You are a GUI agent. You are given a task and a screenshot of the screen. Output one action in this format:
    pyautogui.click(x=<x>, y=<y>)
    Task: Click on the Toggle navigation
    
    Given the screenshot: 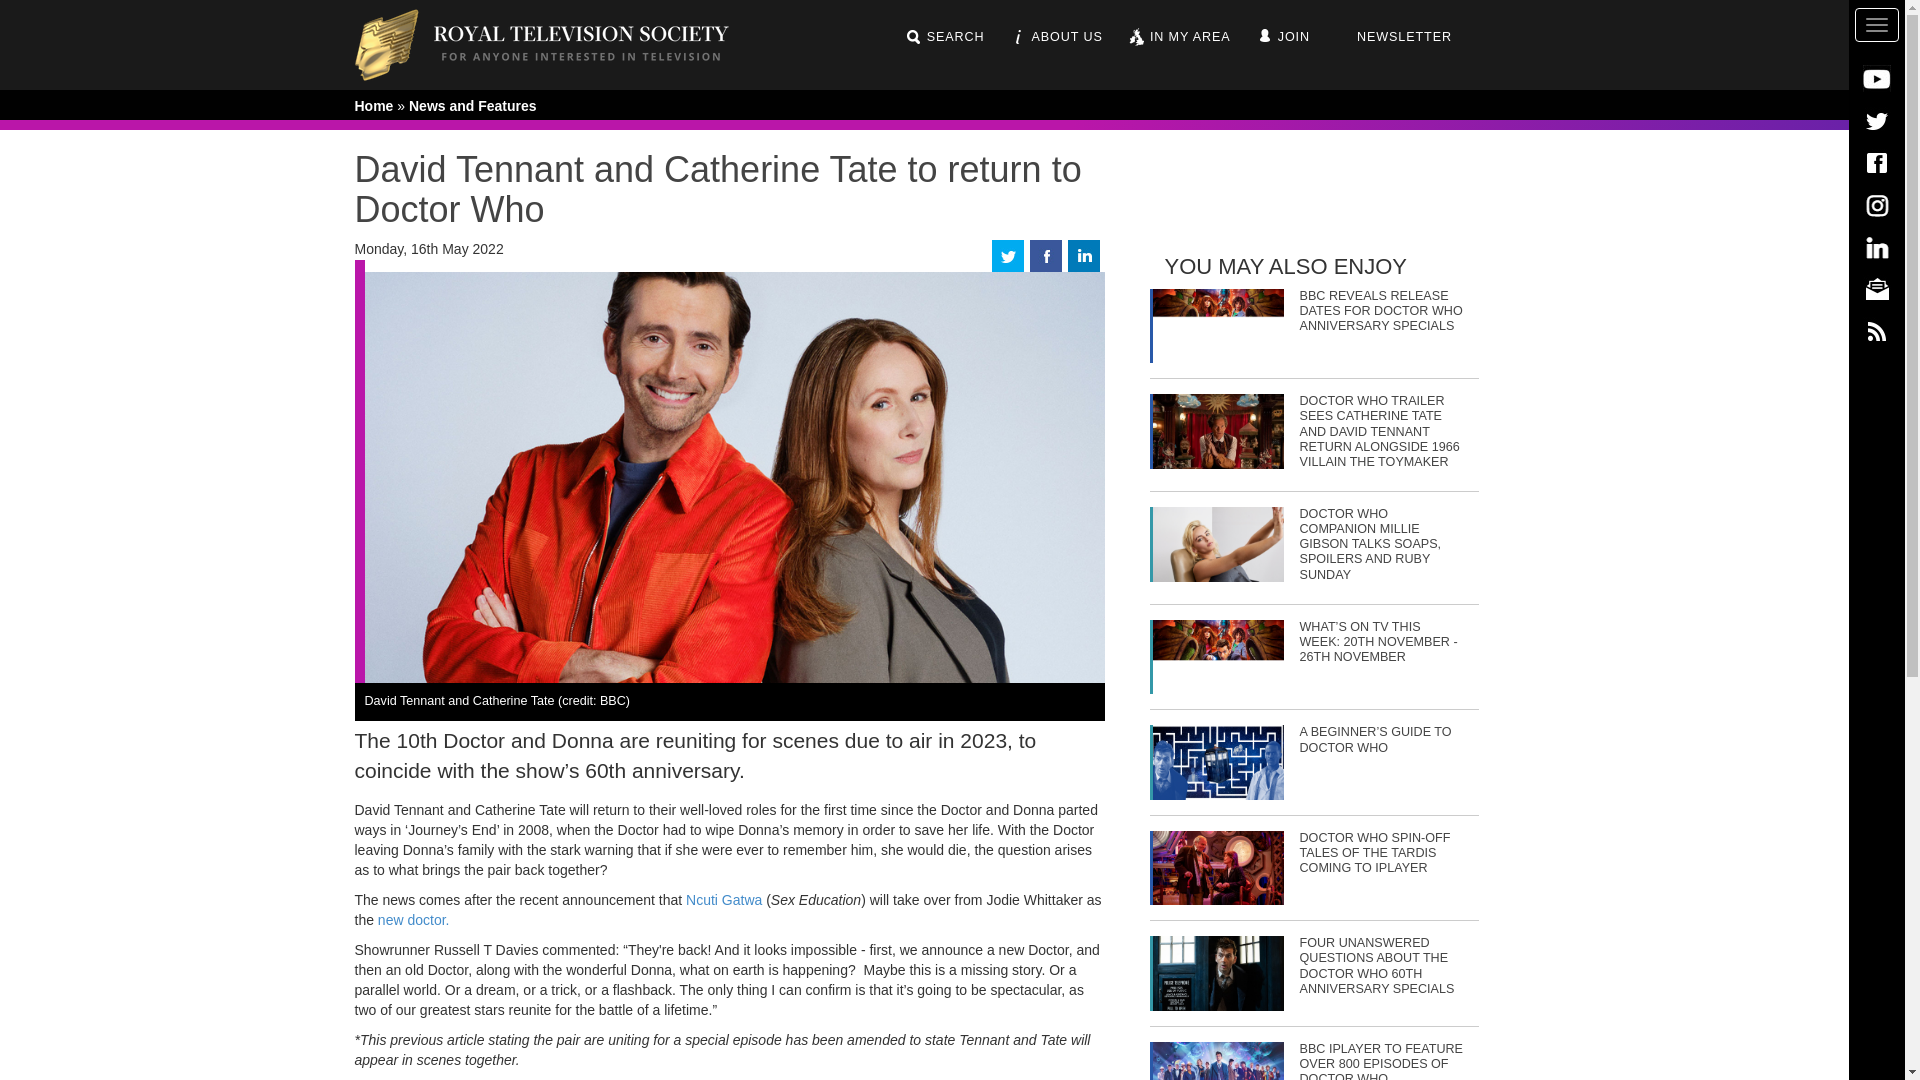 What is the action you would take?
    pyautogui.click(x=1876, y=24)
    